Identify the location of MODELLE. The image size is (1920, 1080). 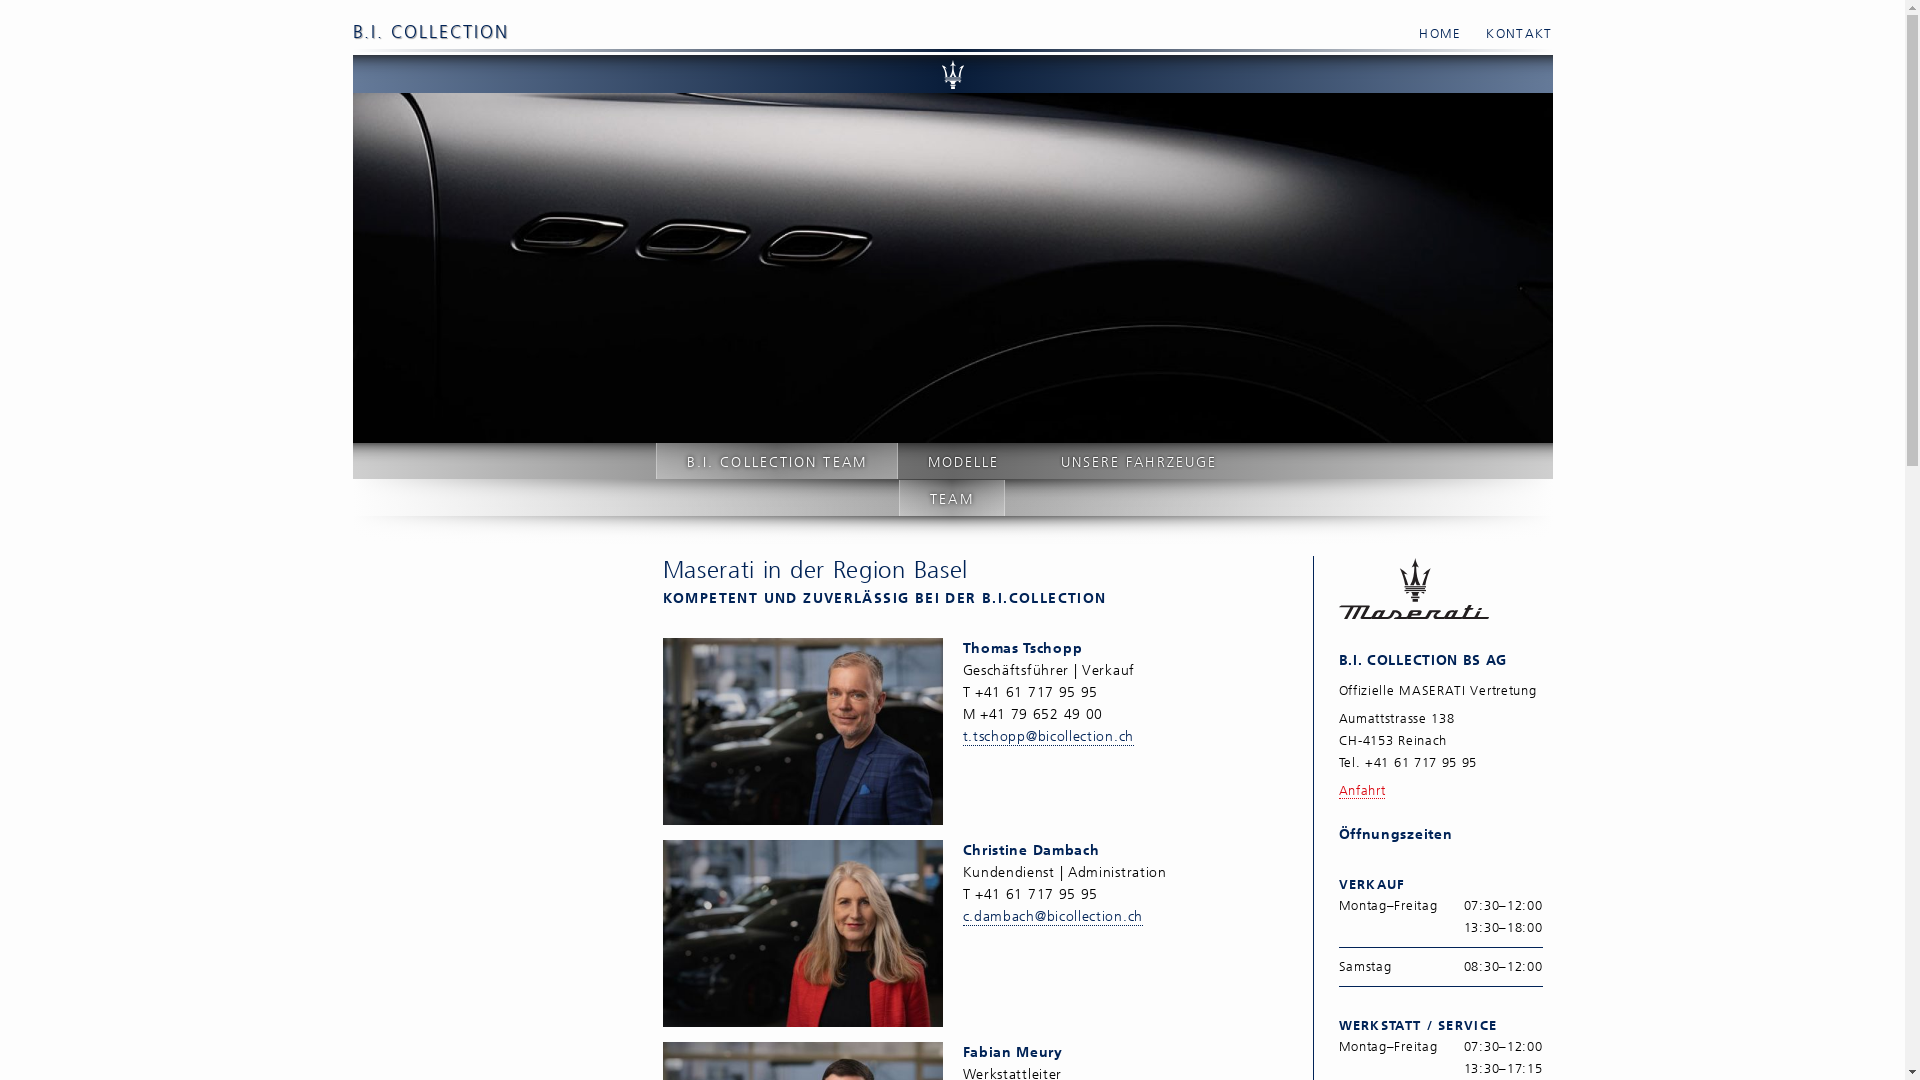
(964, 460).